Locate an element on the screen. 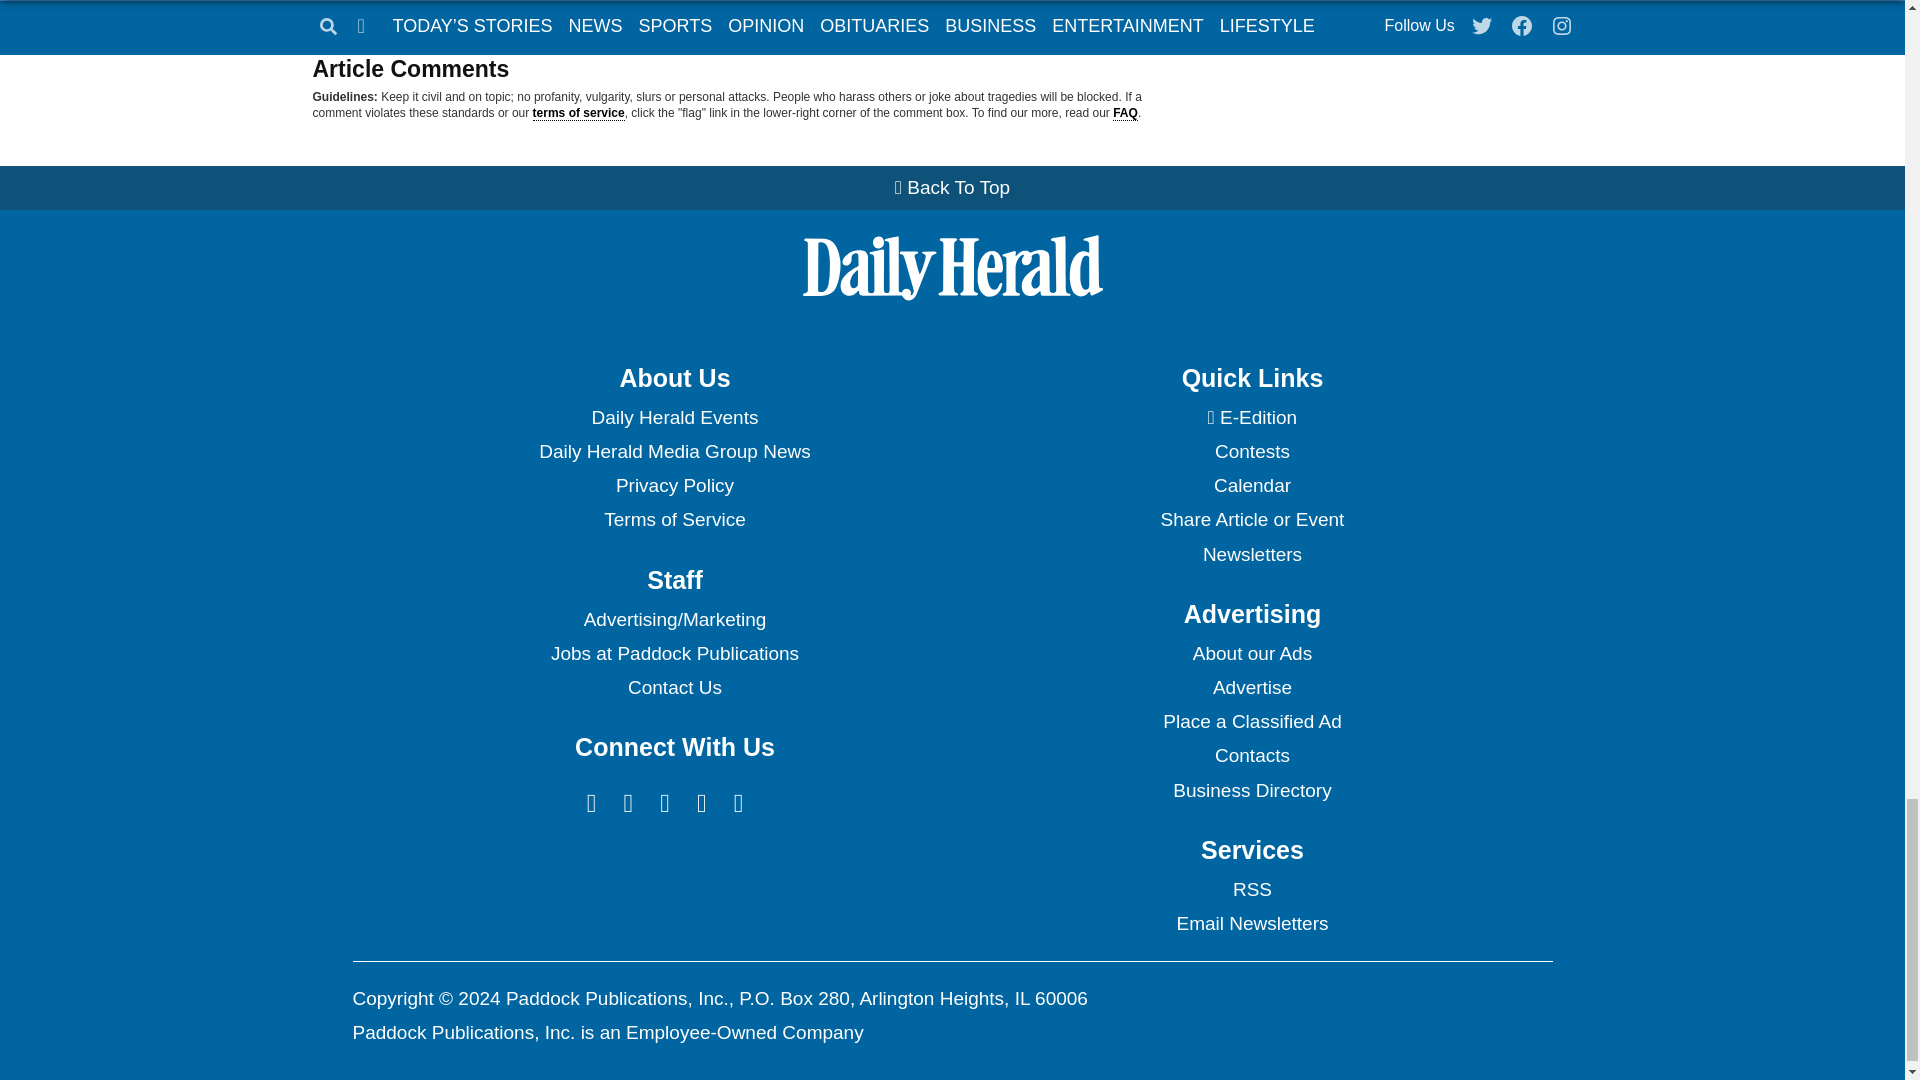 The image size is (1920, 1080). Privacy Policy is located at coordinates (674, 486).